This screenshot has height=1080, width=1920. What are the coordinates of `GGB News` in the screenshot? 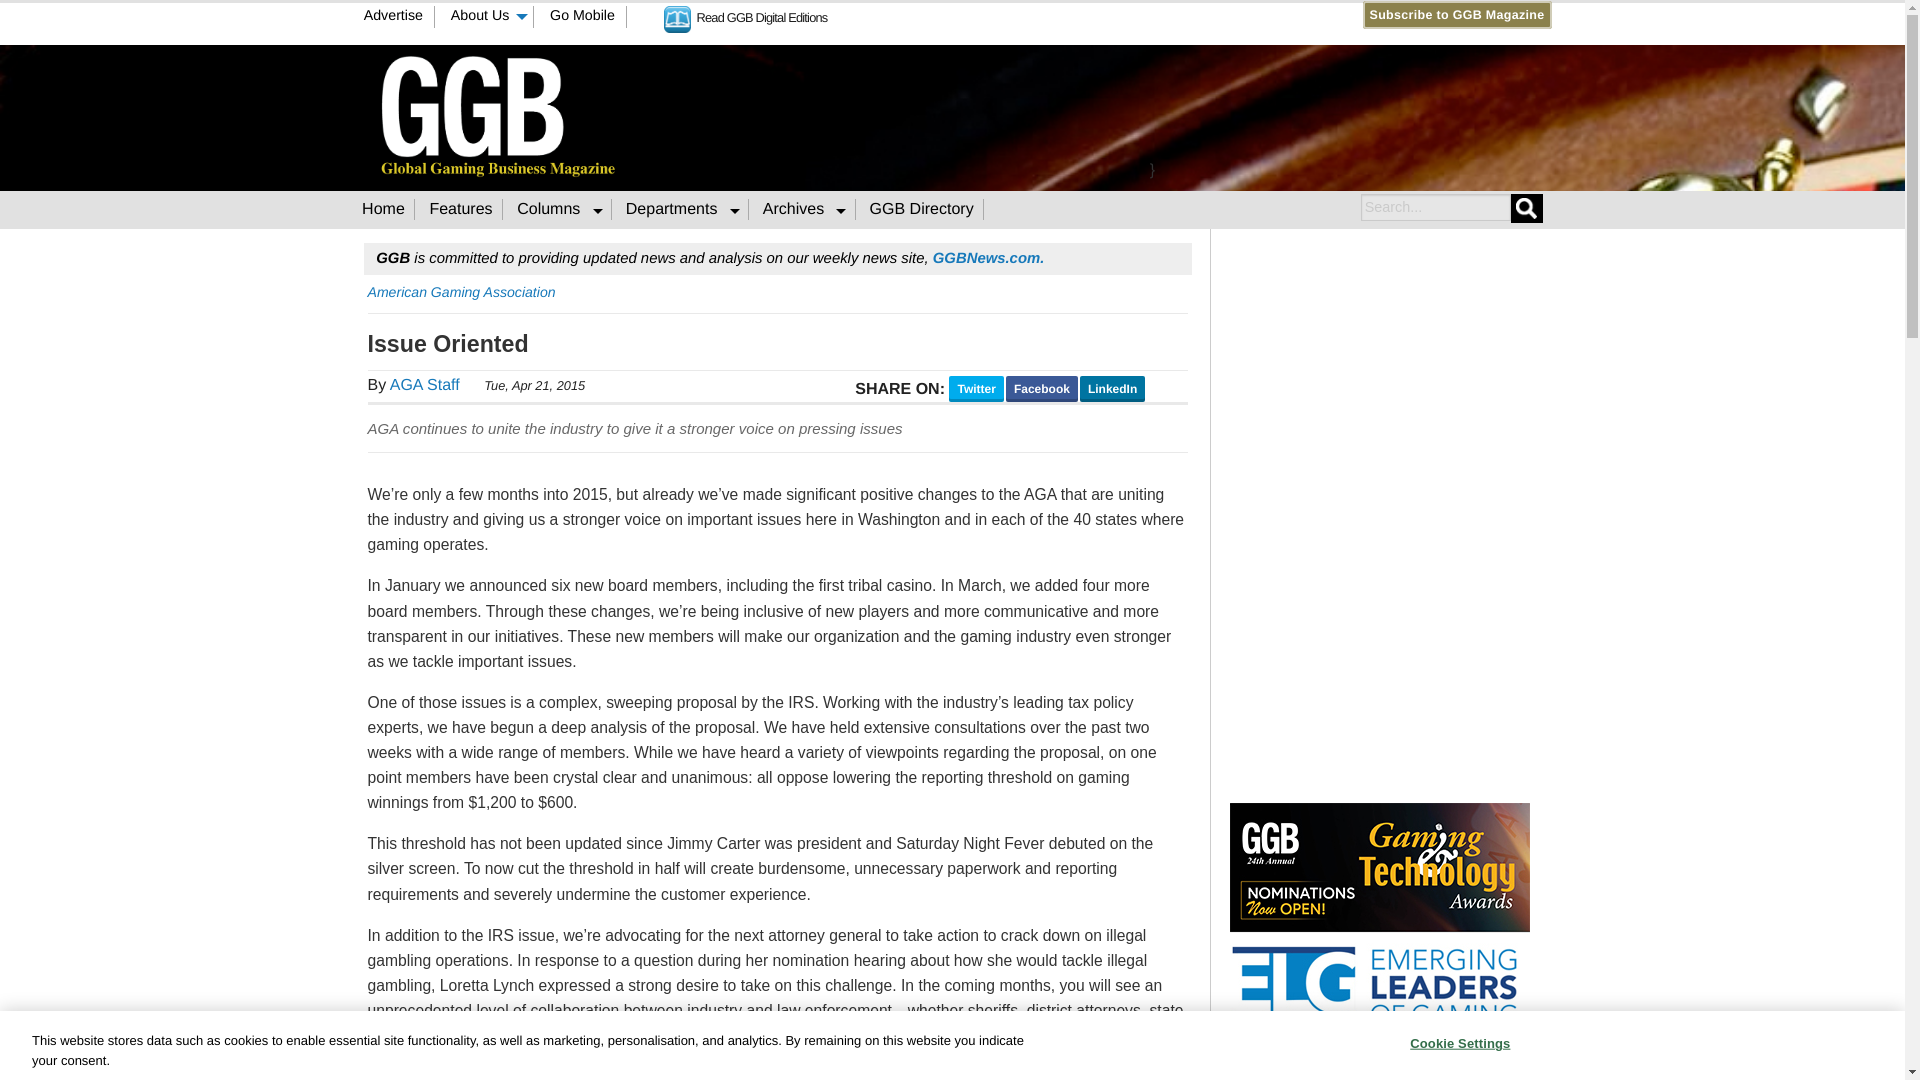 It's located at (988, 258).